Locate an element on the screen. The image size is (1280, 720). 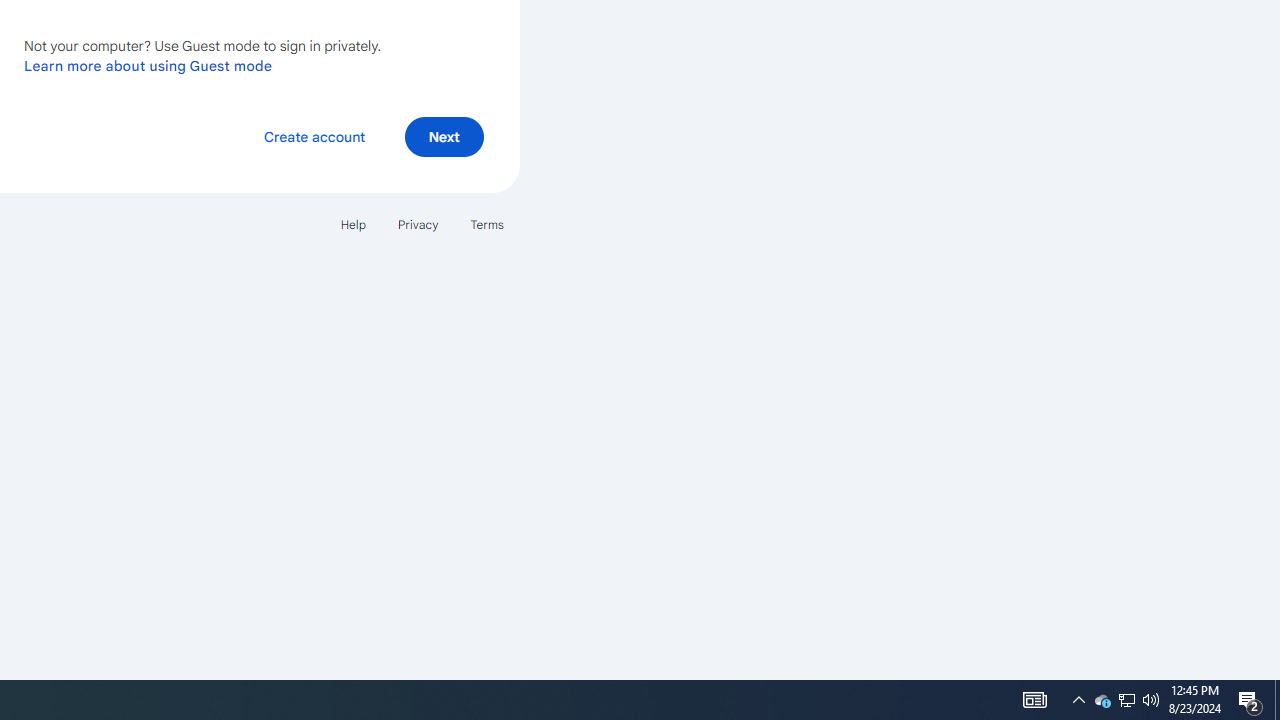
Create account is located at coordinates (314, 136).